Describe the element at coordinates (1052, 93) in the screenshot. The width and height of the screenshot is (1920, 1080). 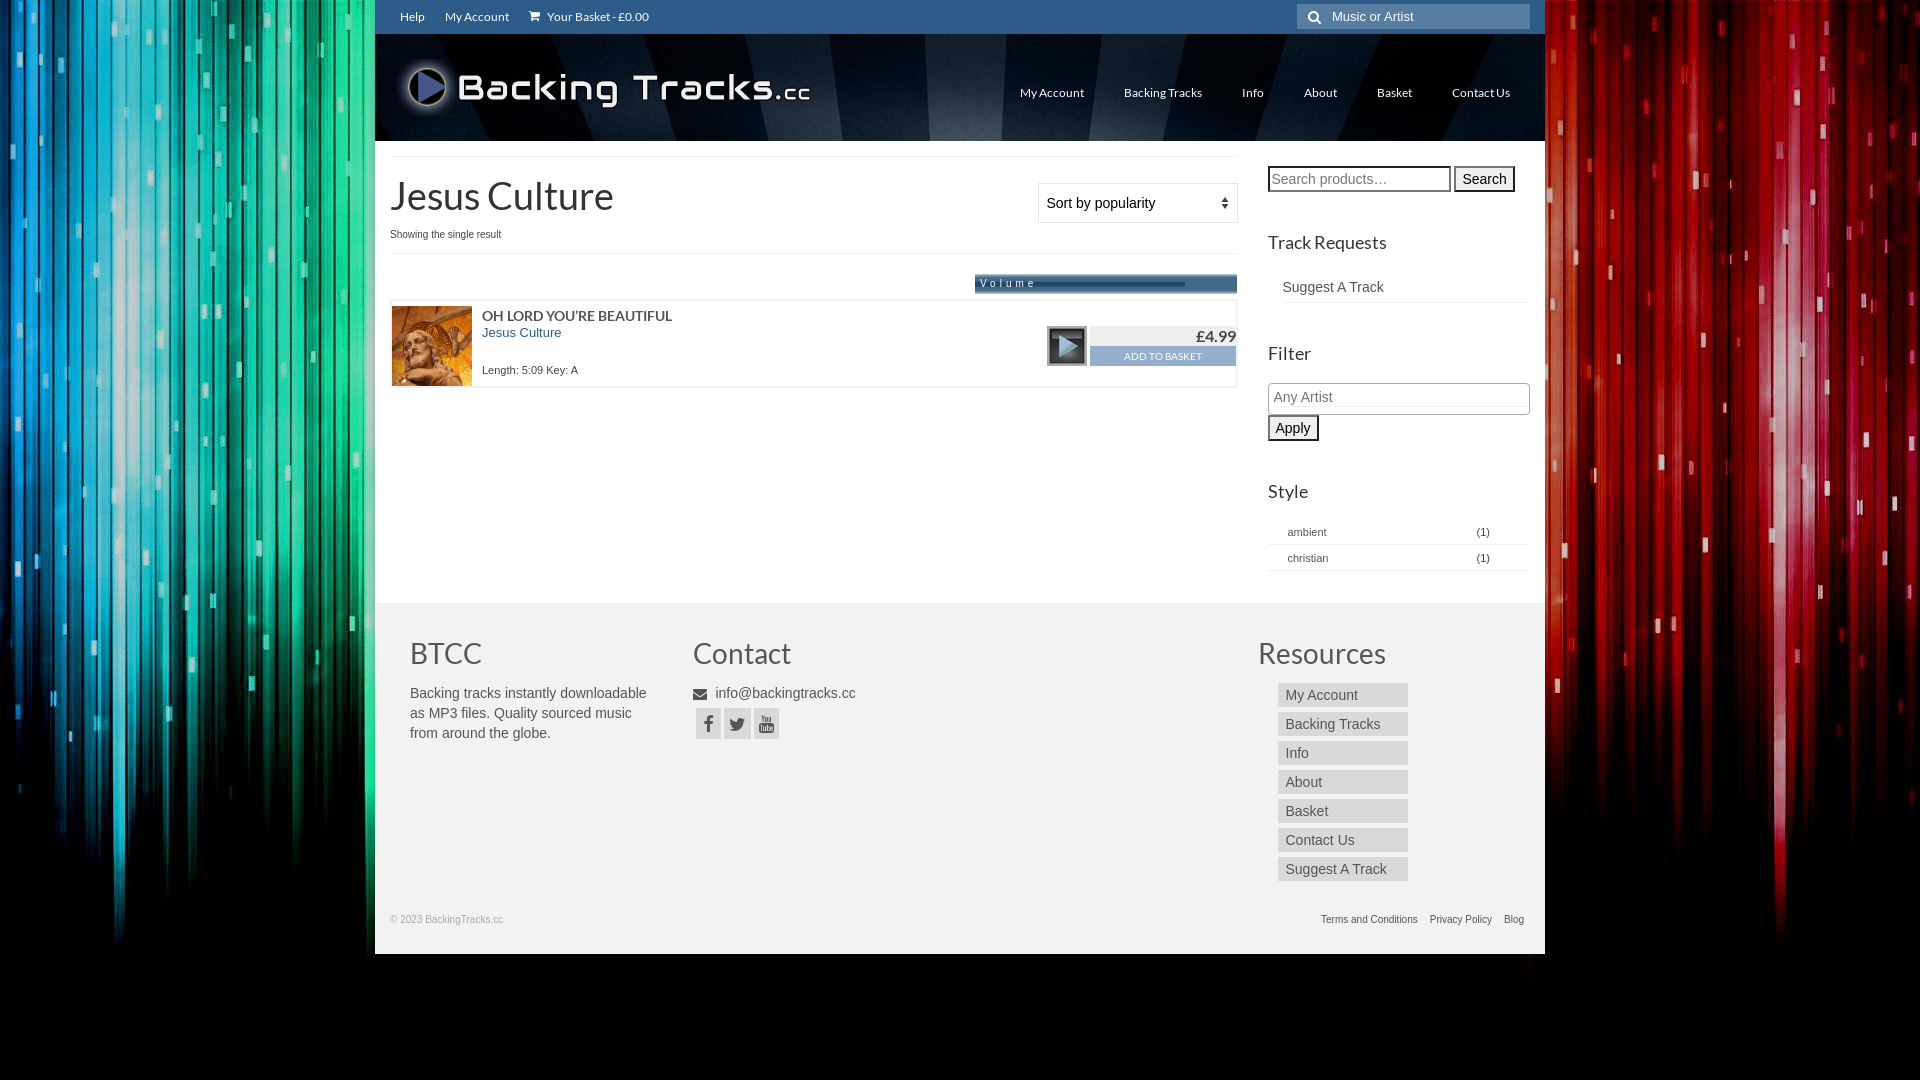
I see `My Account` at that location.